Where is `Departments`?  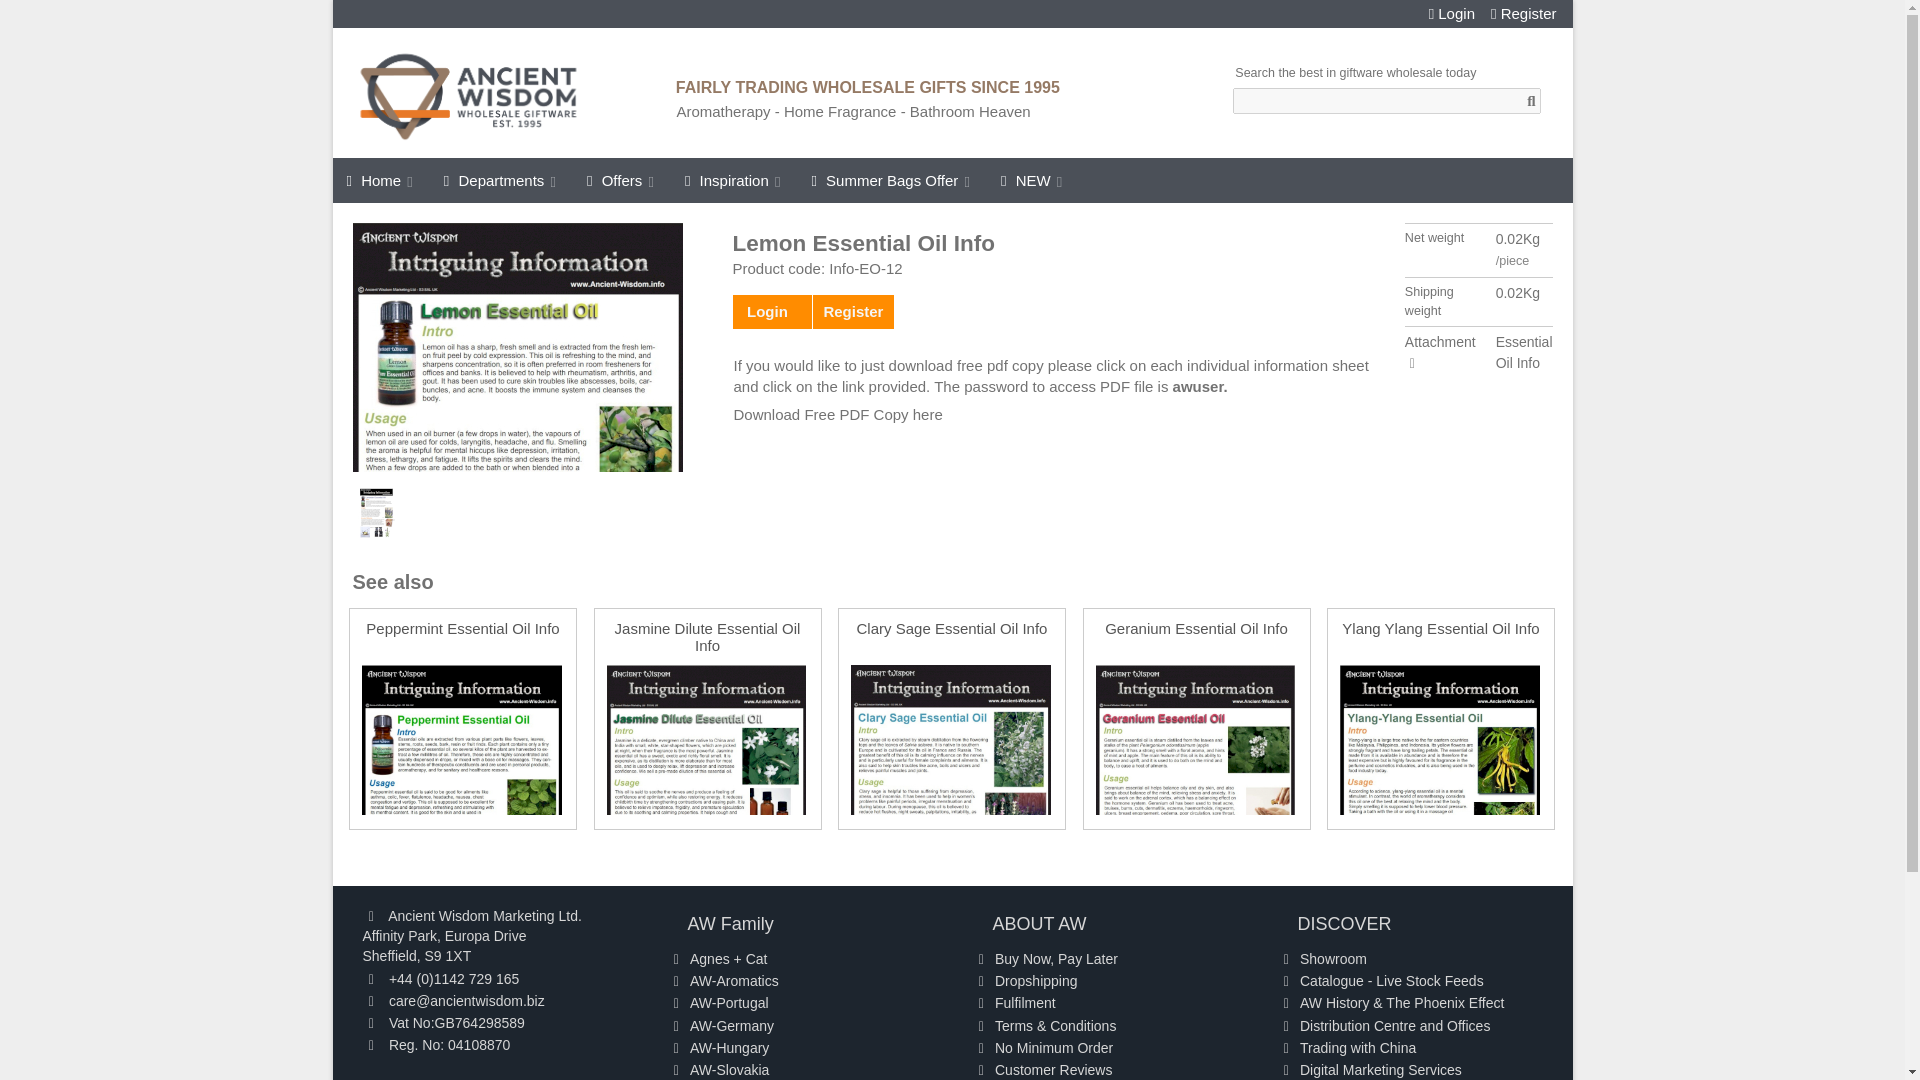
Departments is located at coordinates (501, 180).